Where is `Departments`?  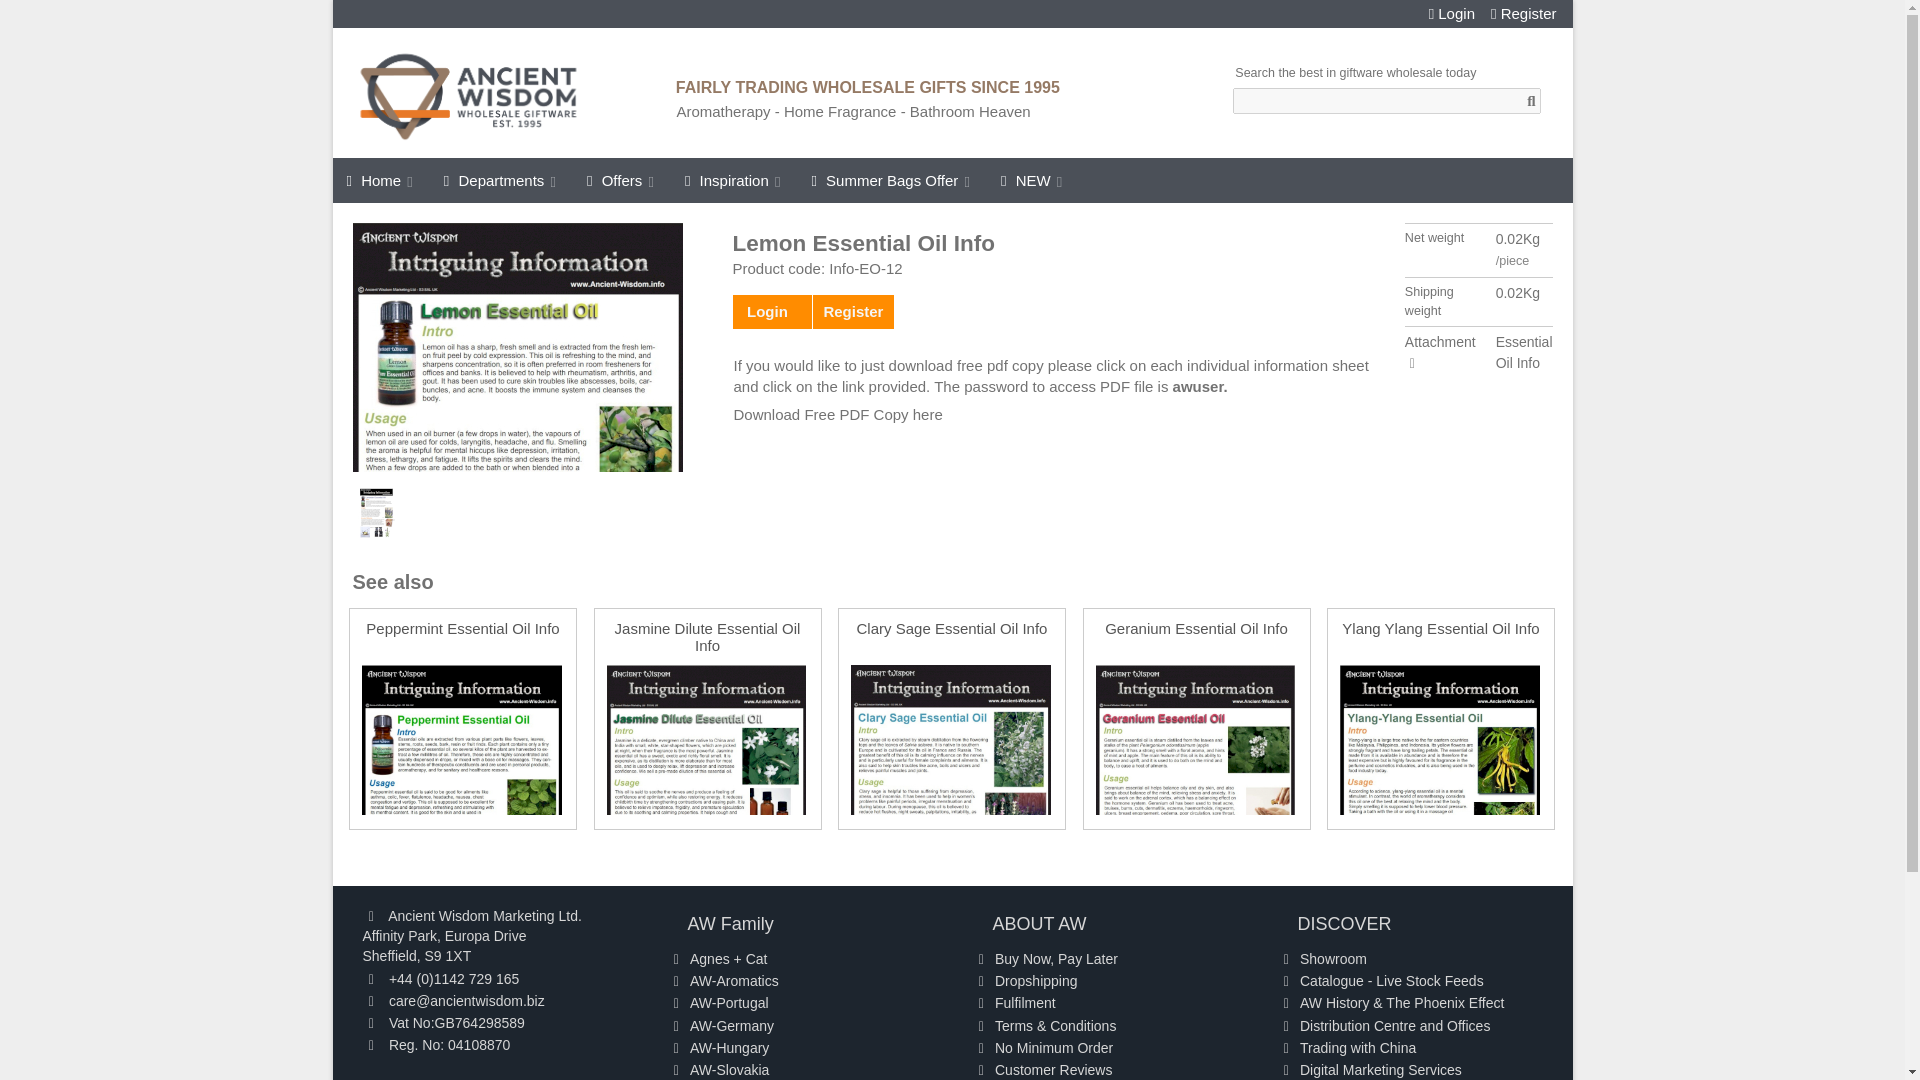
Departments is located at coordinates (501, 180).